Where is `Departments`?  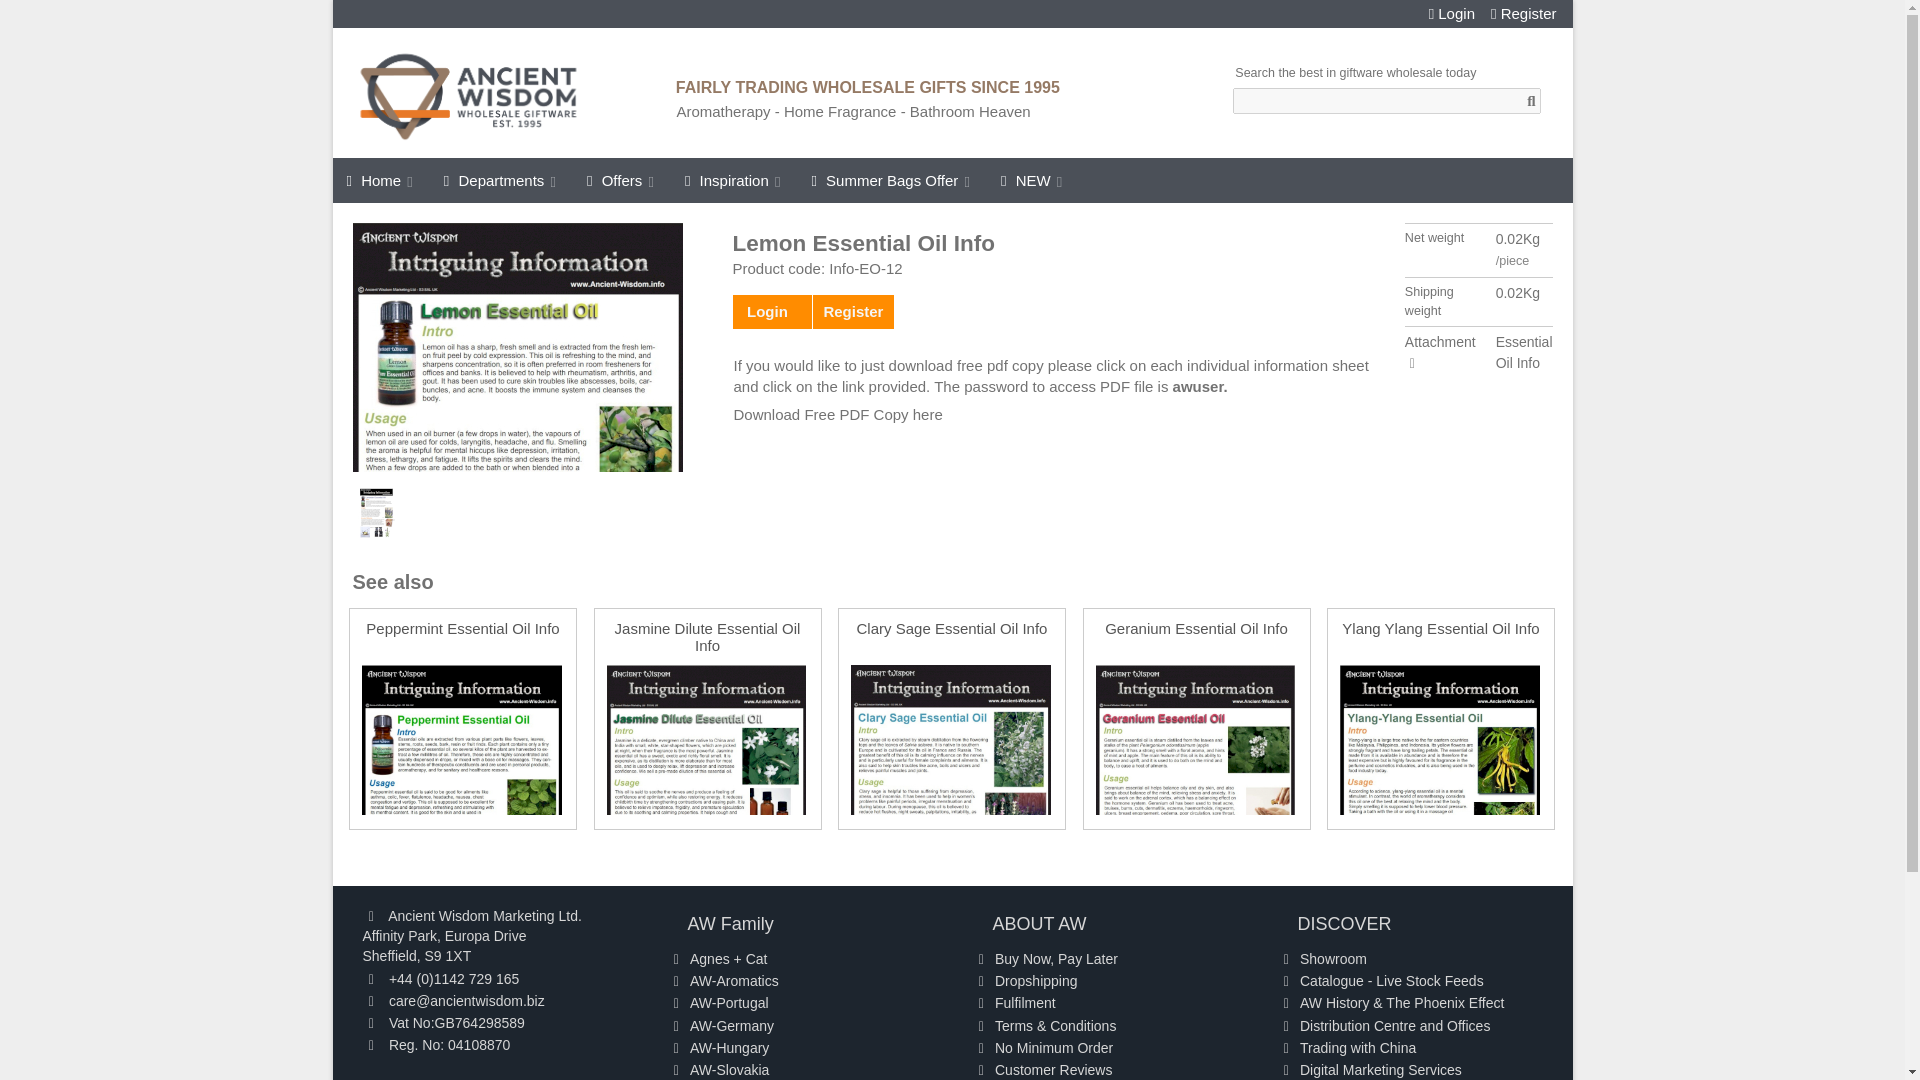
Departments is located at coordinates (501, 180).